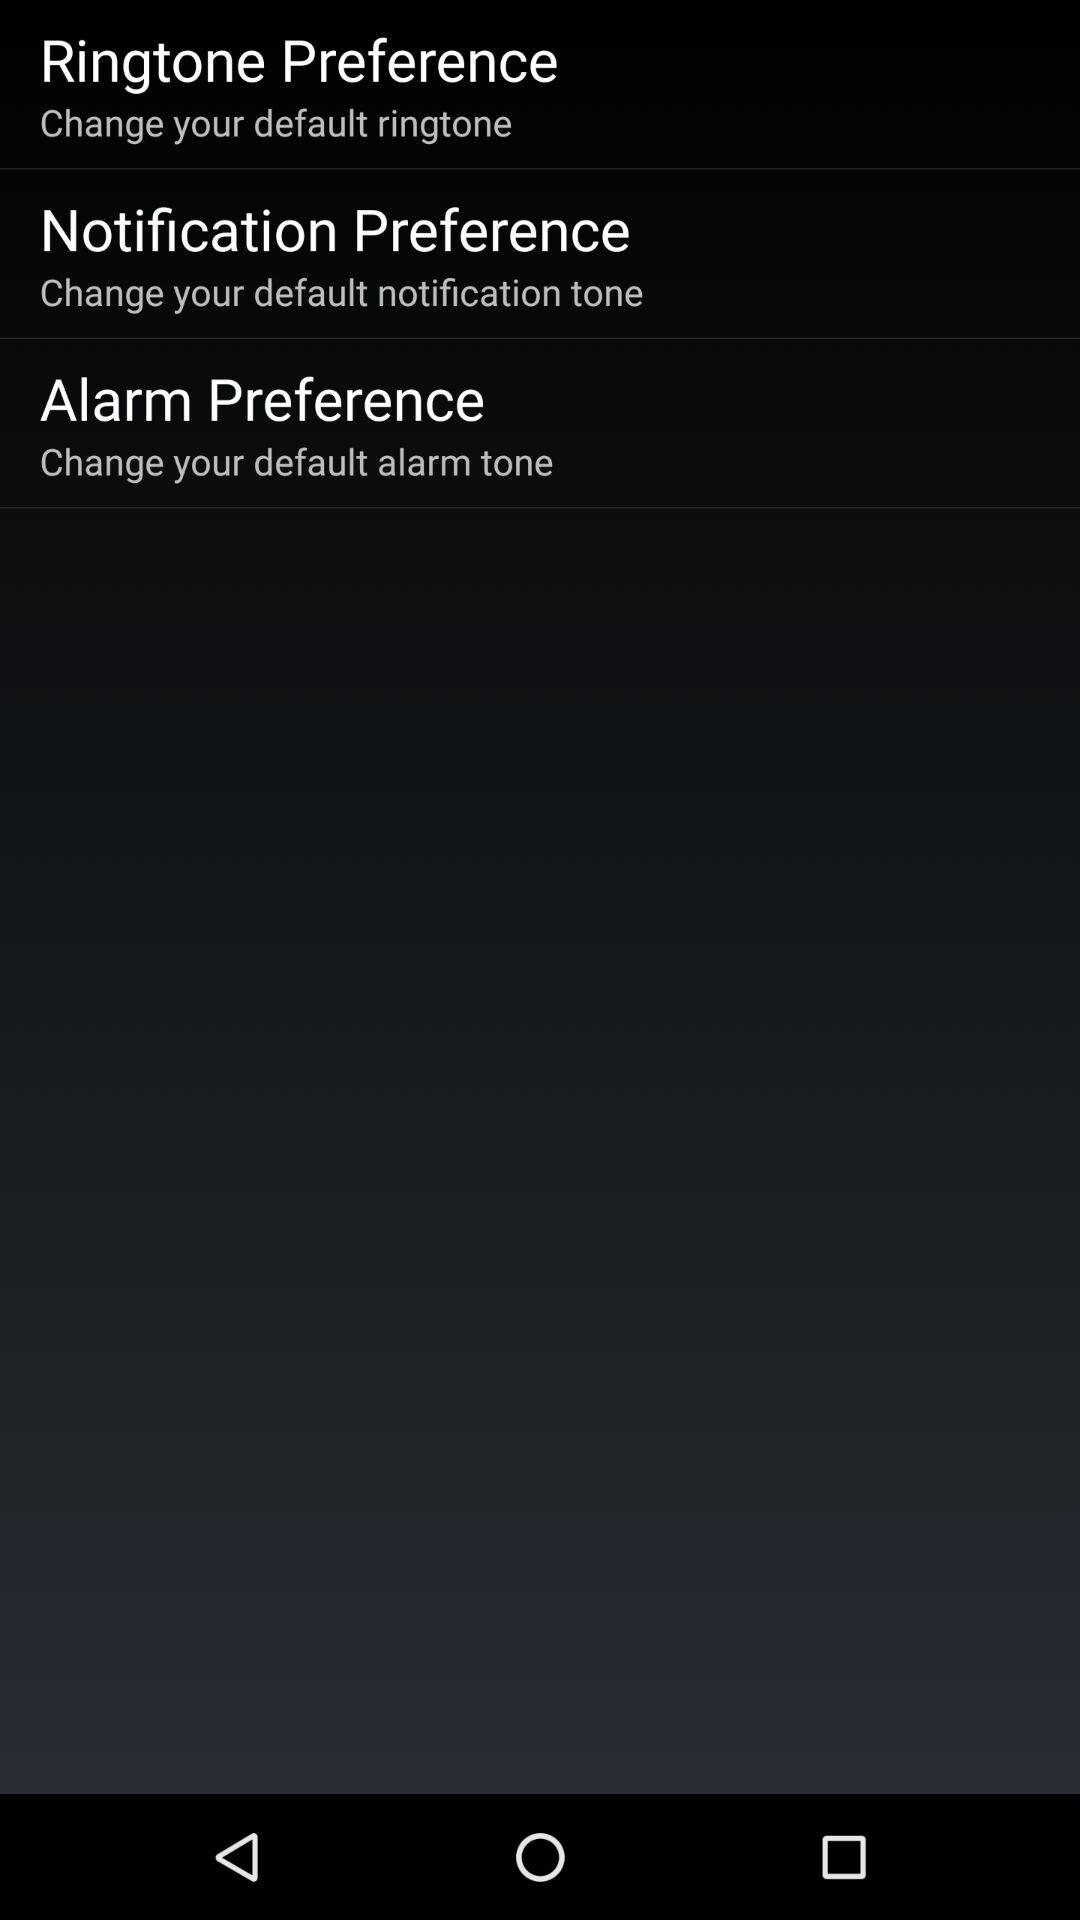 Image resolution: width=1080 pixels, height=1920 pixels. What do you see at coordinates (334, 228) in the screenshot?
I see `choose the item below change your default icon` at bounding box center [334, 228].